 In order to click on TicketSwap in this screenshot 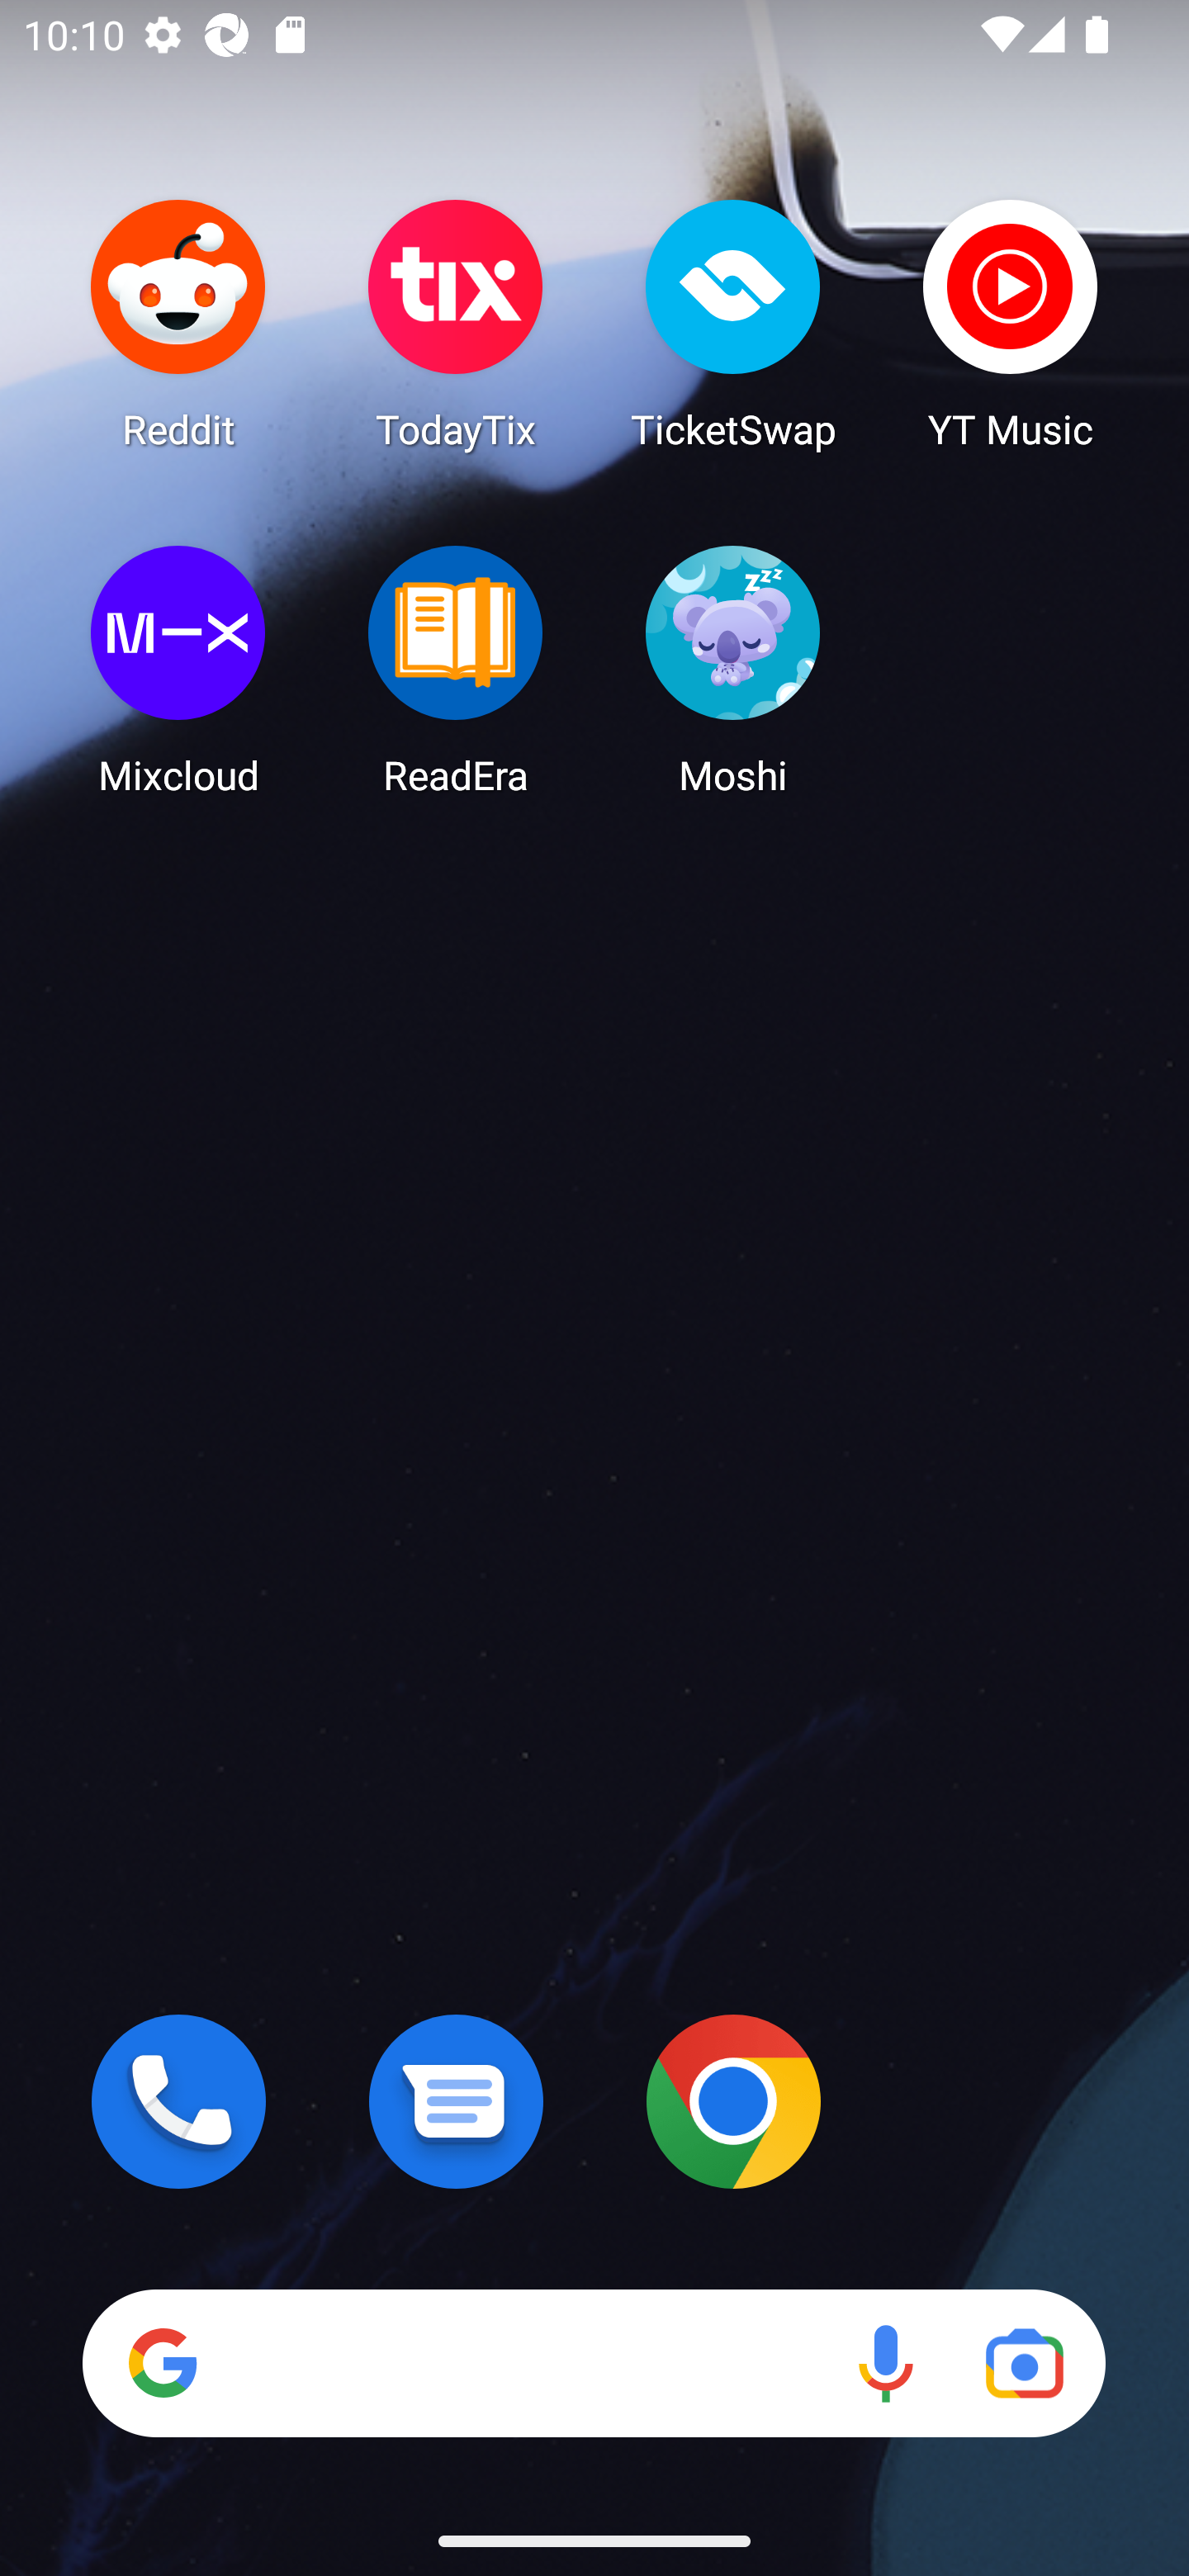, I will do `click(733, 324)`.